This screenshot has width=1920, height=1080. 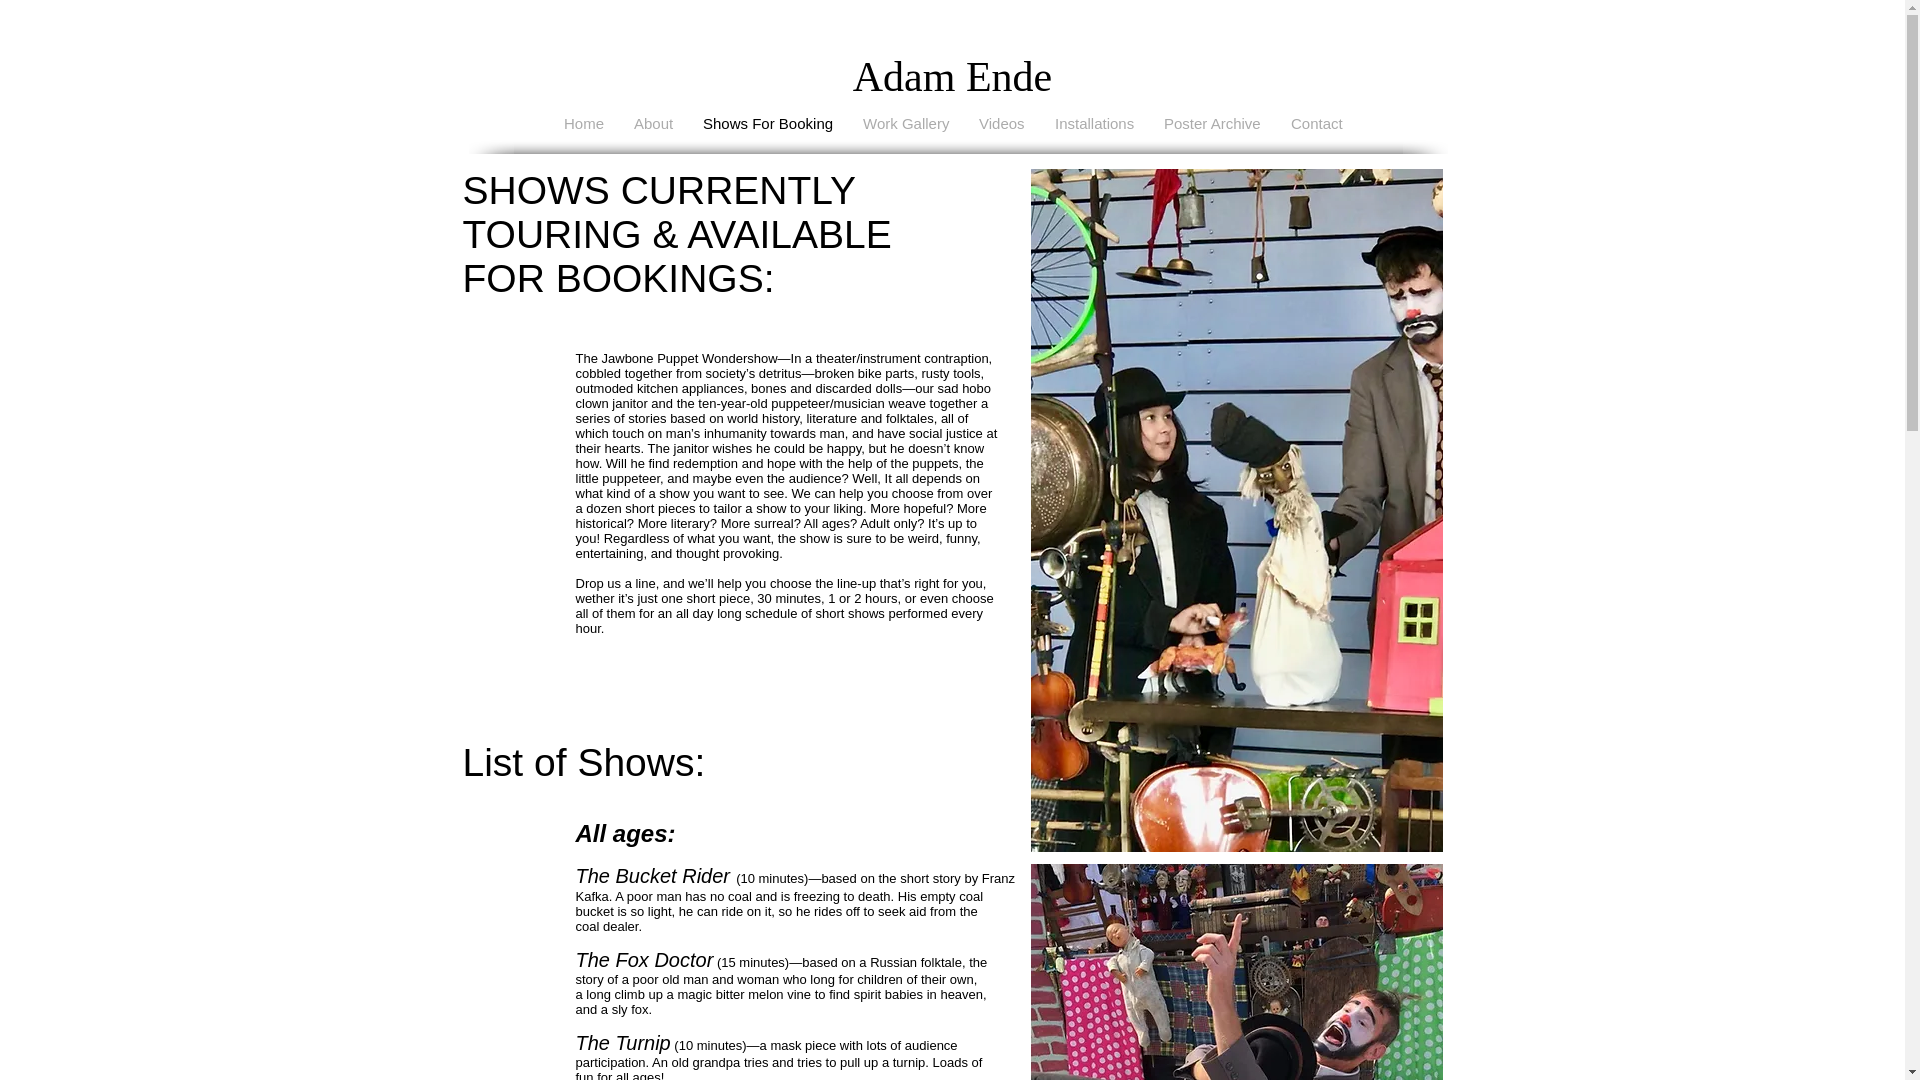 What do you see at coordinates (768, 124) in the screenshot?
I see `Shows For Booking` at bounding box center [768, 124].